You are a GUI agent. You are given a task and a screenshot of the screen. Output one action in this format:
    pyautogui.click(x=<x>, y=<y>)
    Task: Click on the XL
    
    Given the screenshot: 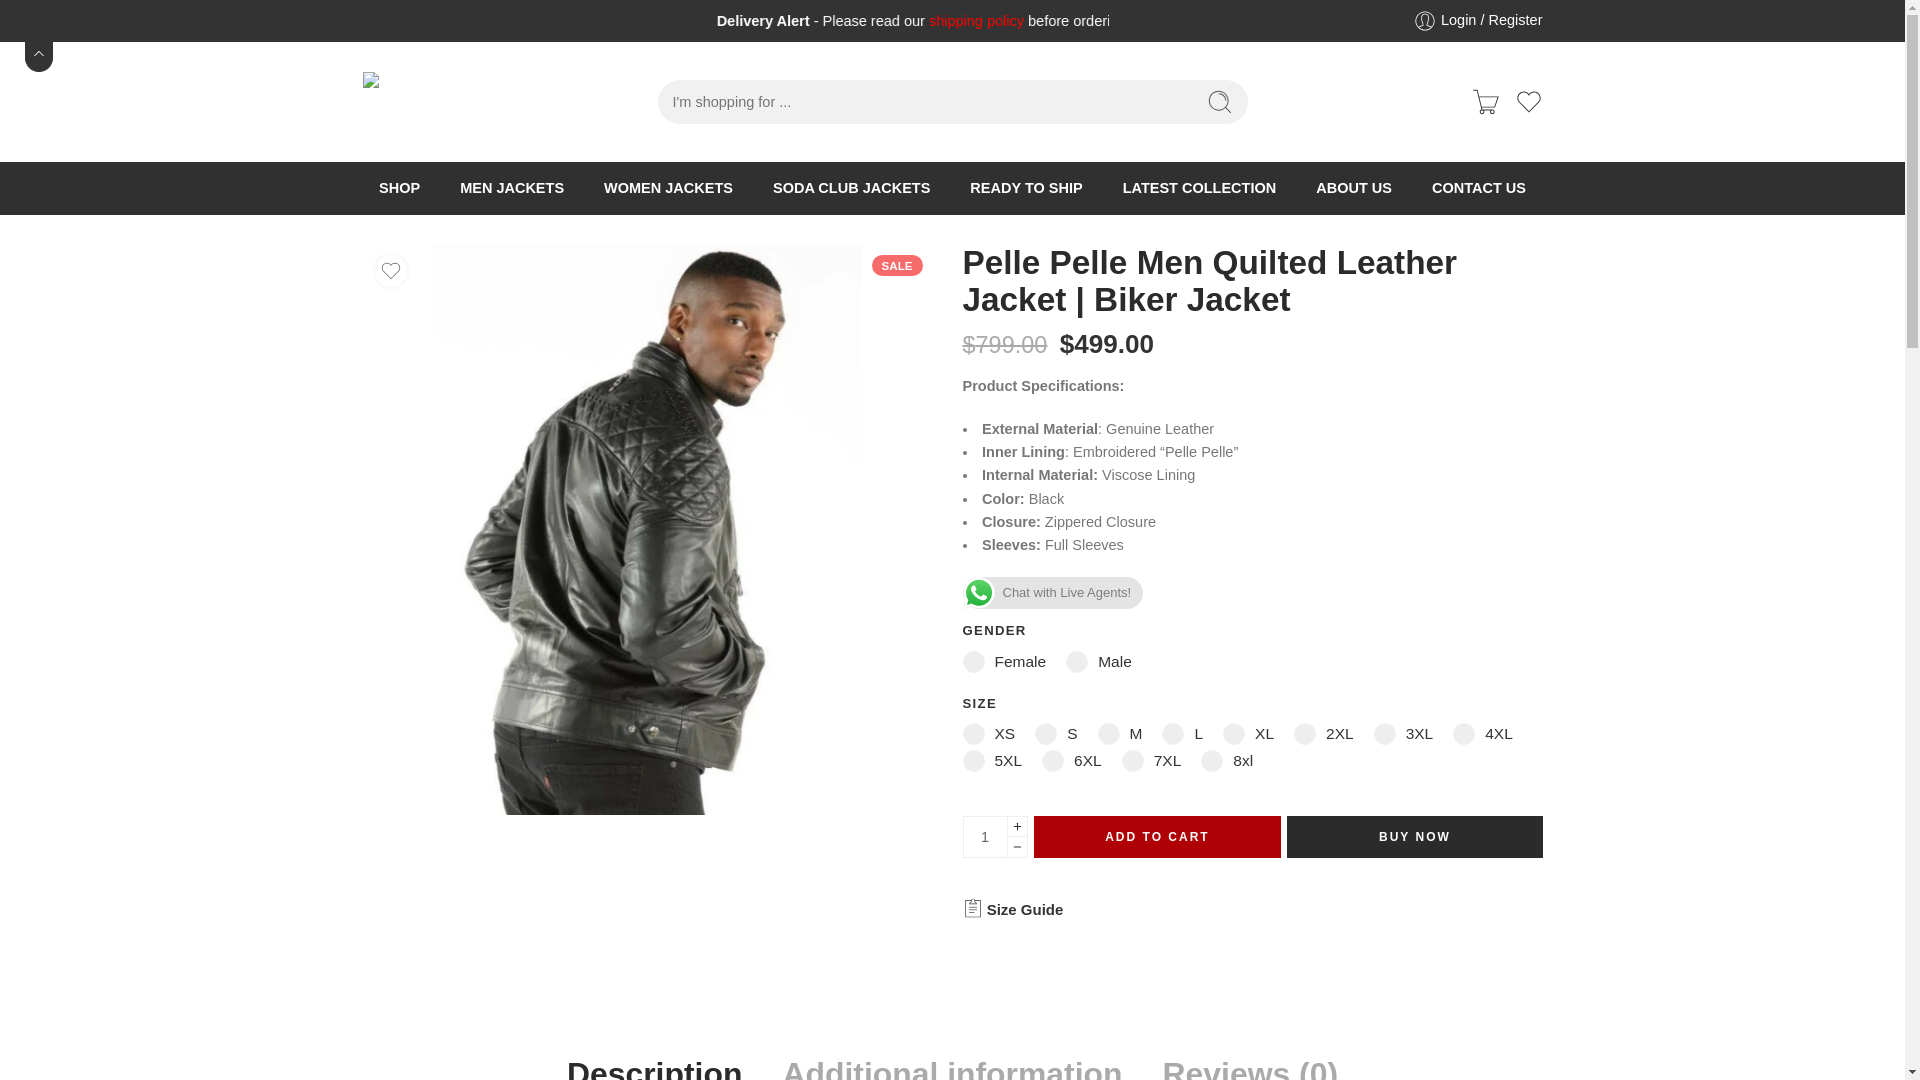 What is the action you would take?
    pyautogui.click(x=1248, y=734)
    